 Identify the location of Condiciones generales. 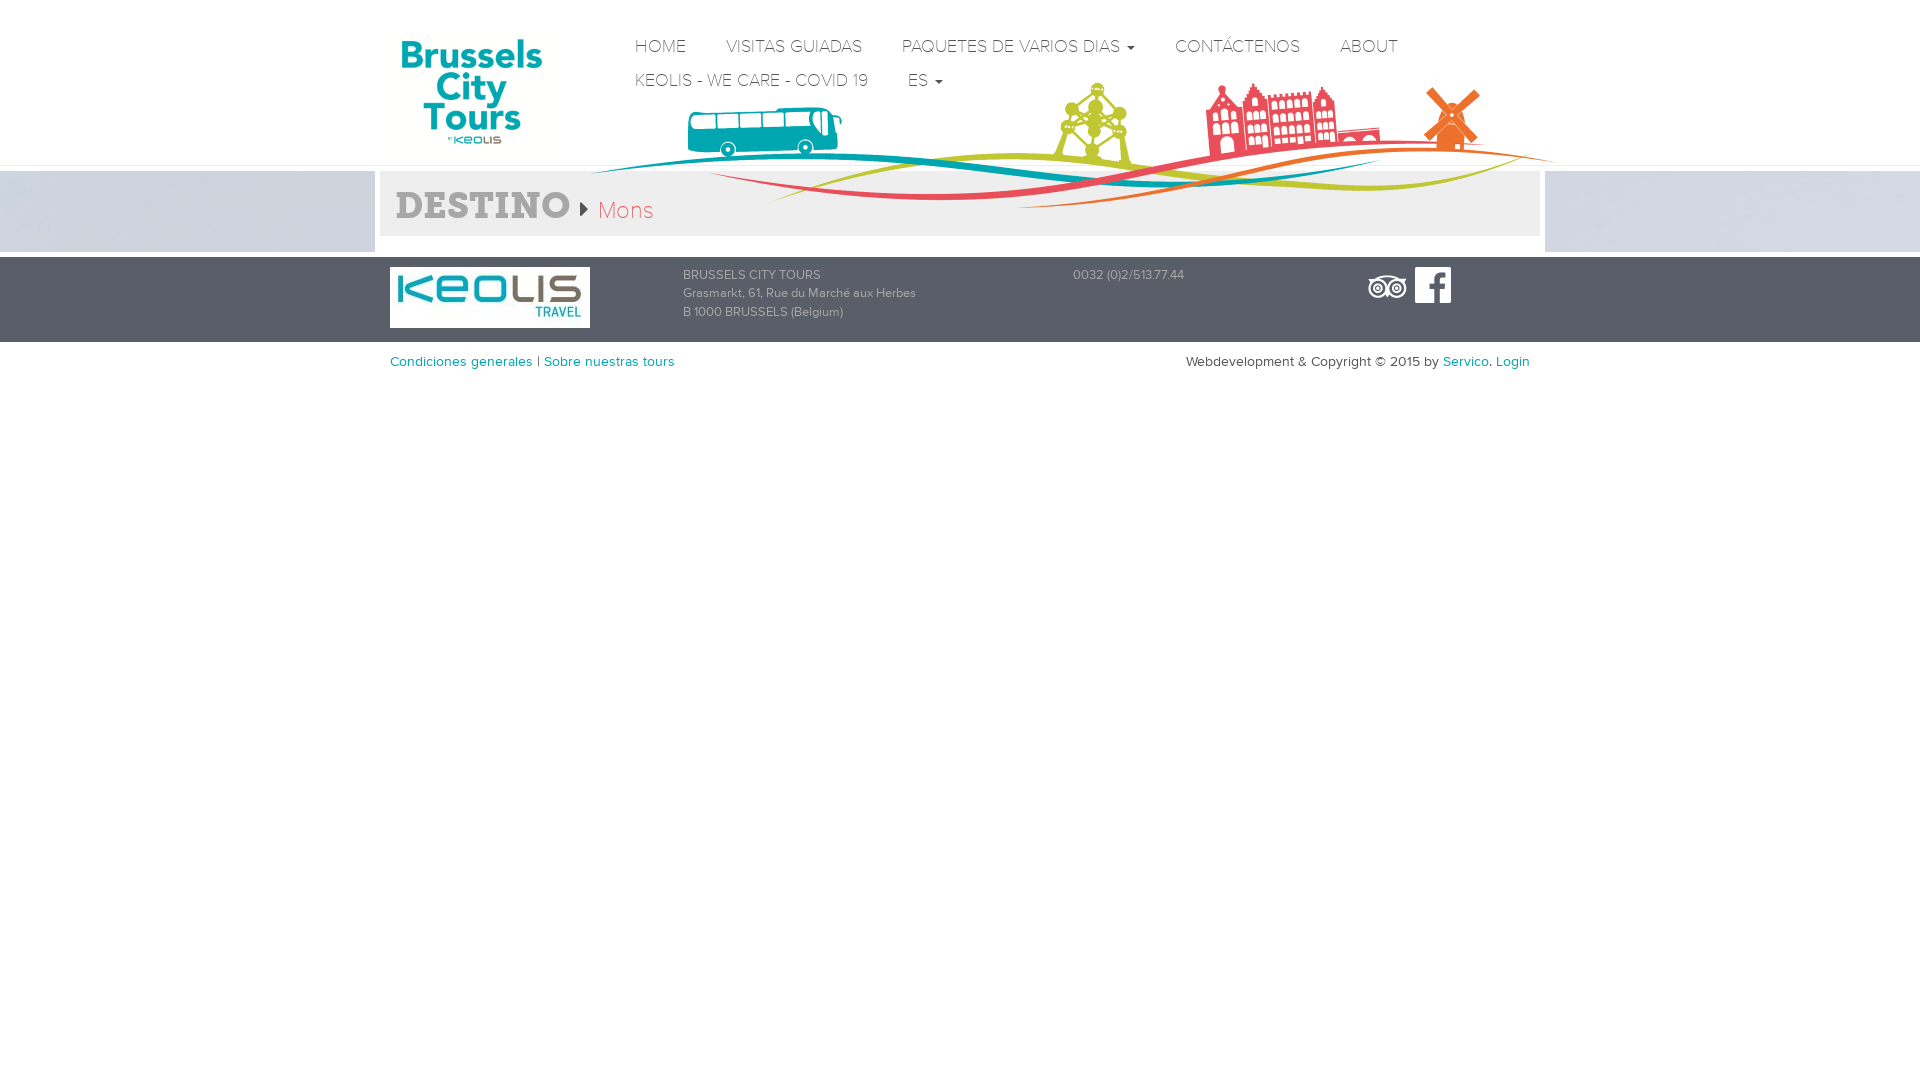
(462, 362).